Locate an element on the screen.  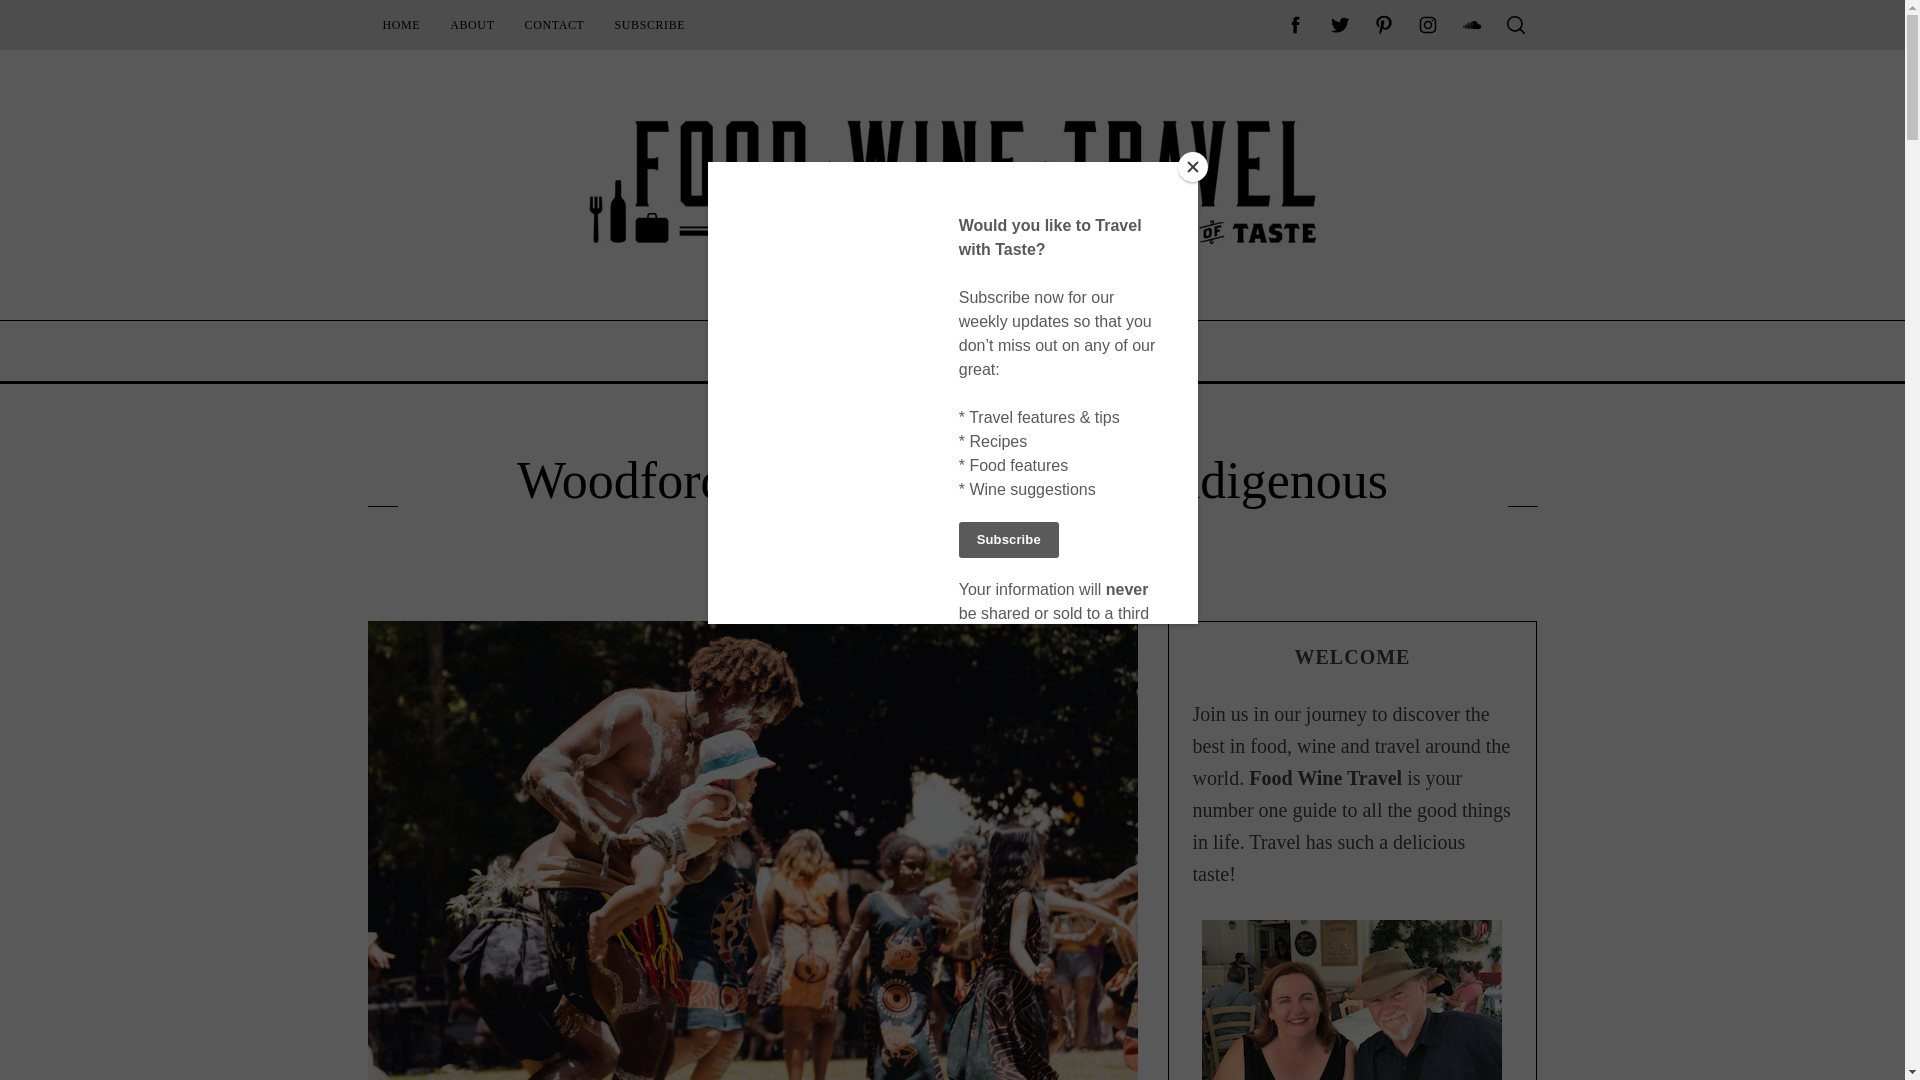
WINE is located at coordinates (899, 350).